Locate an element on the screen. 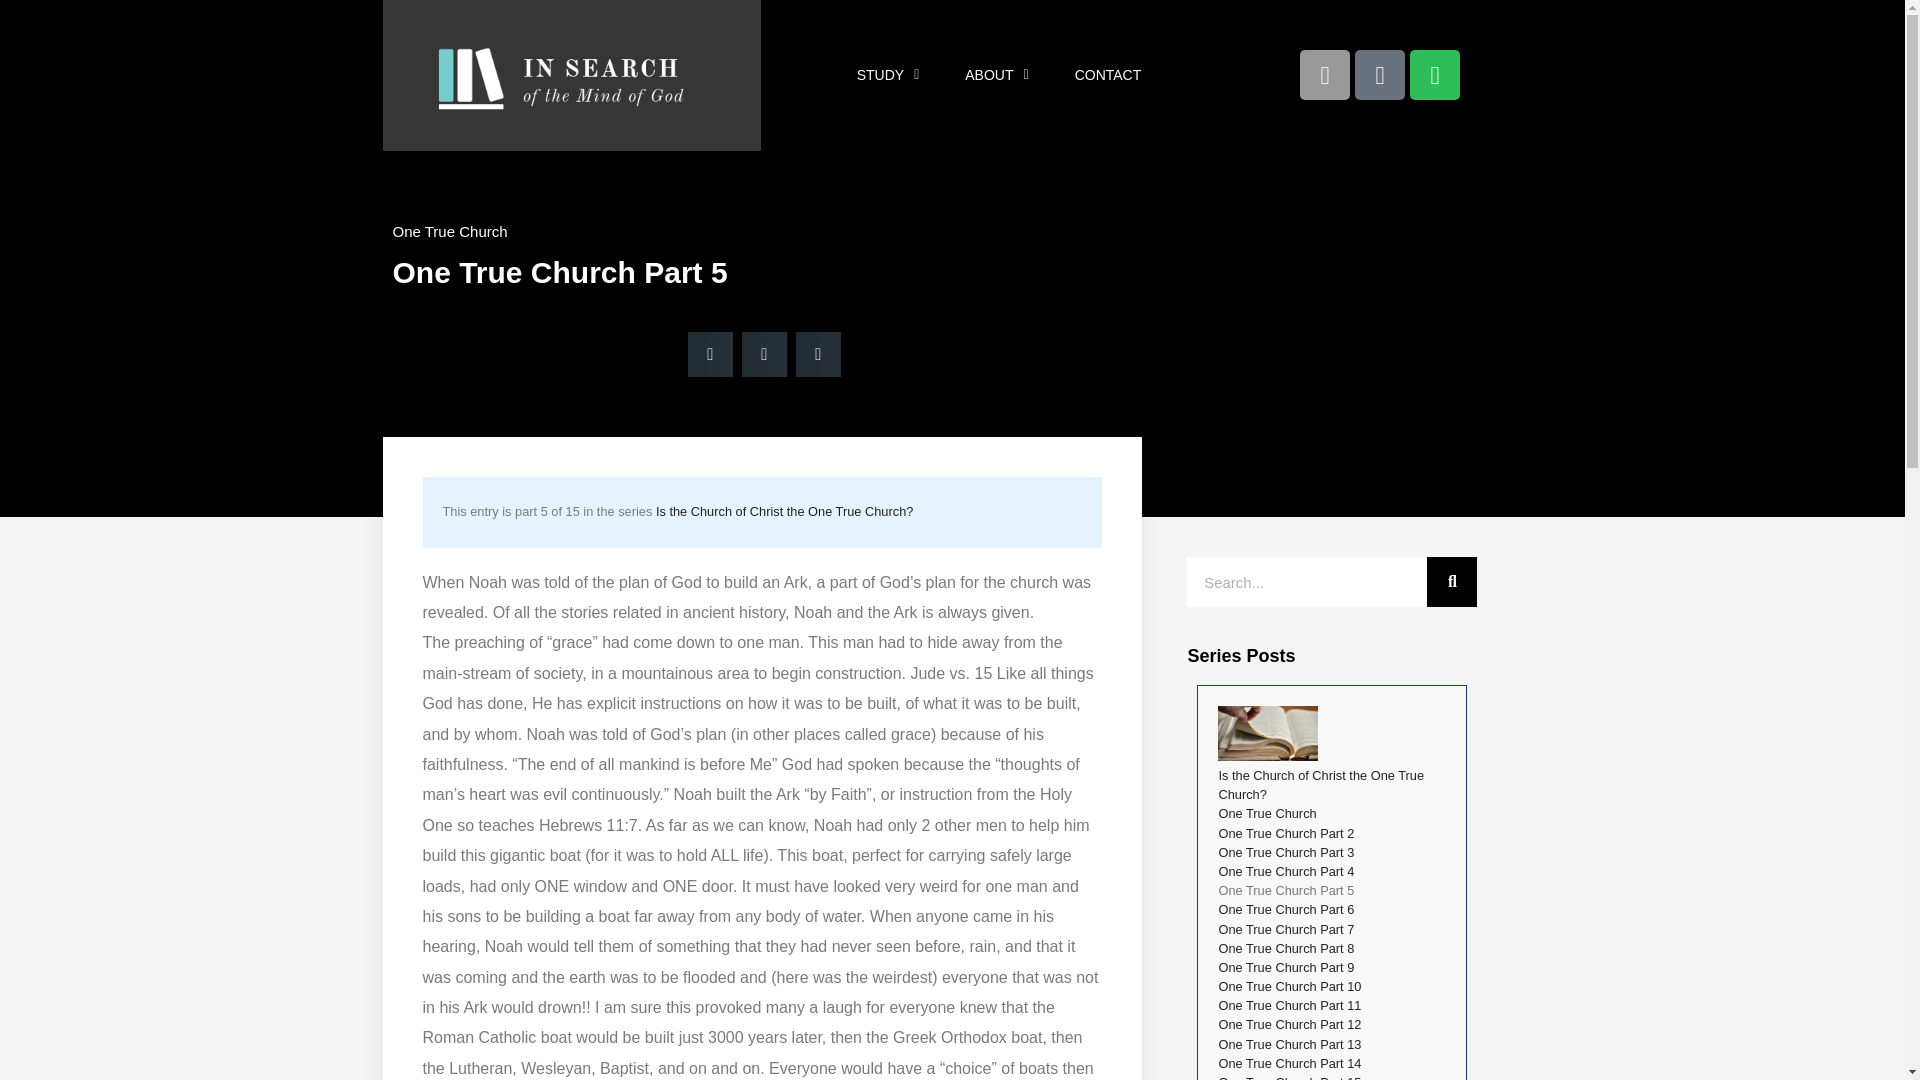  One True Church Part 4 is located at coordinates (1285, 872).